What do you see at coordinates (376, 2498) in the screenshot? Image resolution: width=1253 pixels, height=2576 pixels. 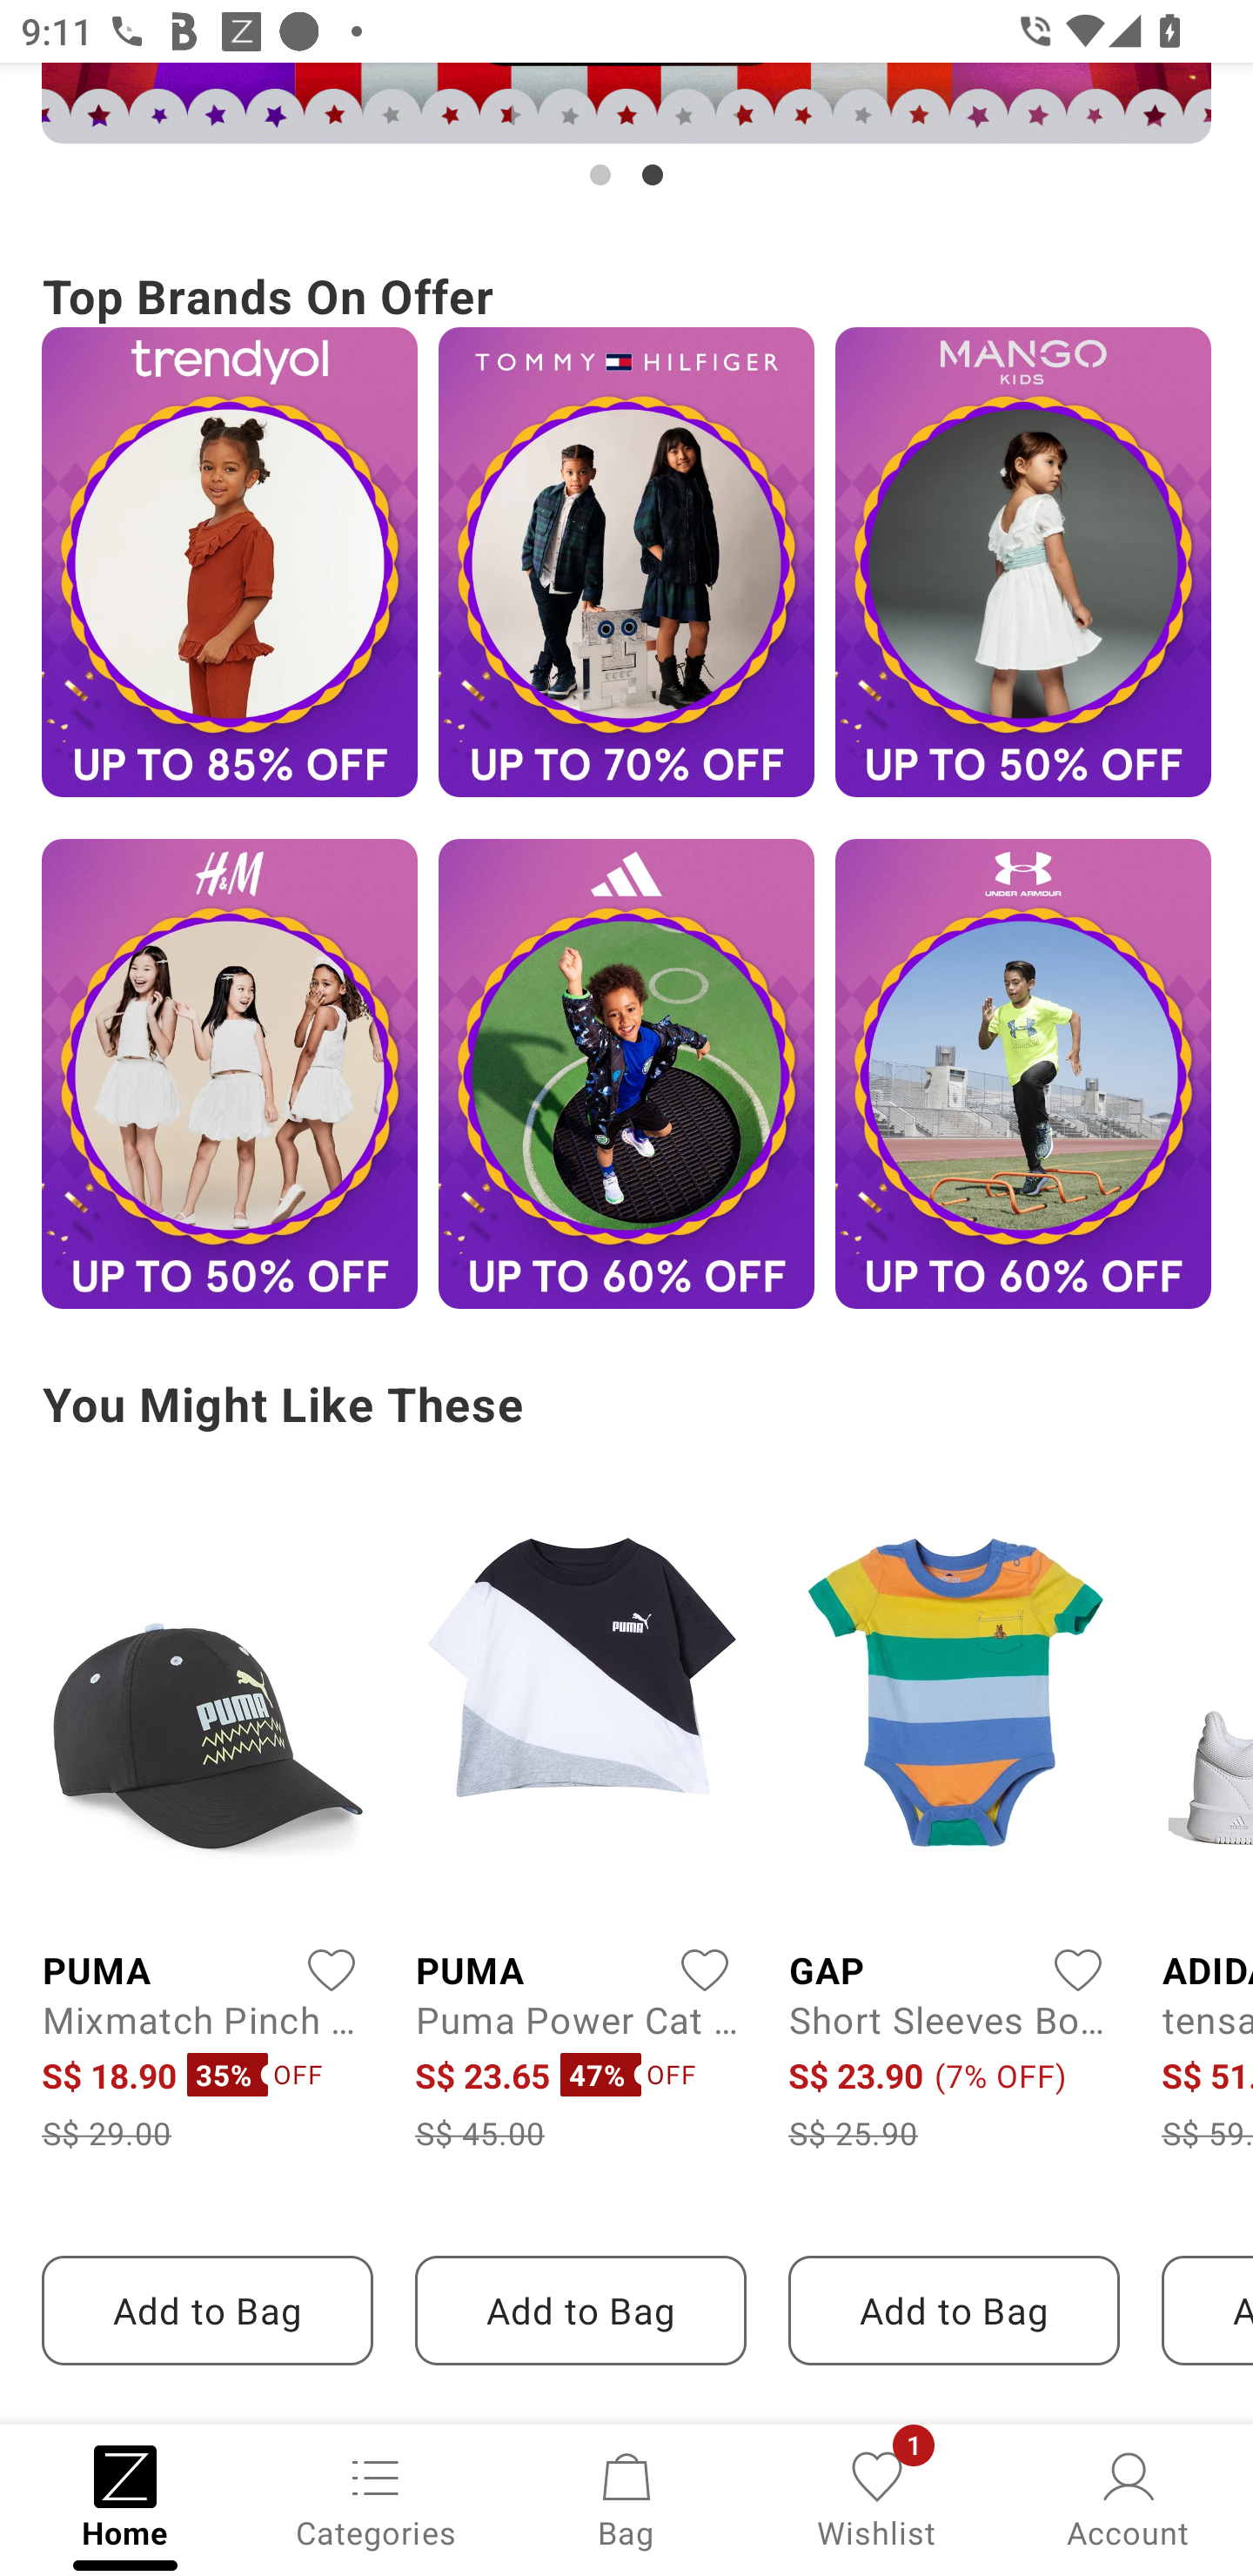 I see `Categories` at bounding box center [376, 2498].